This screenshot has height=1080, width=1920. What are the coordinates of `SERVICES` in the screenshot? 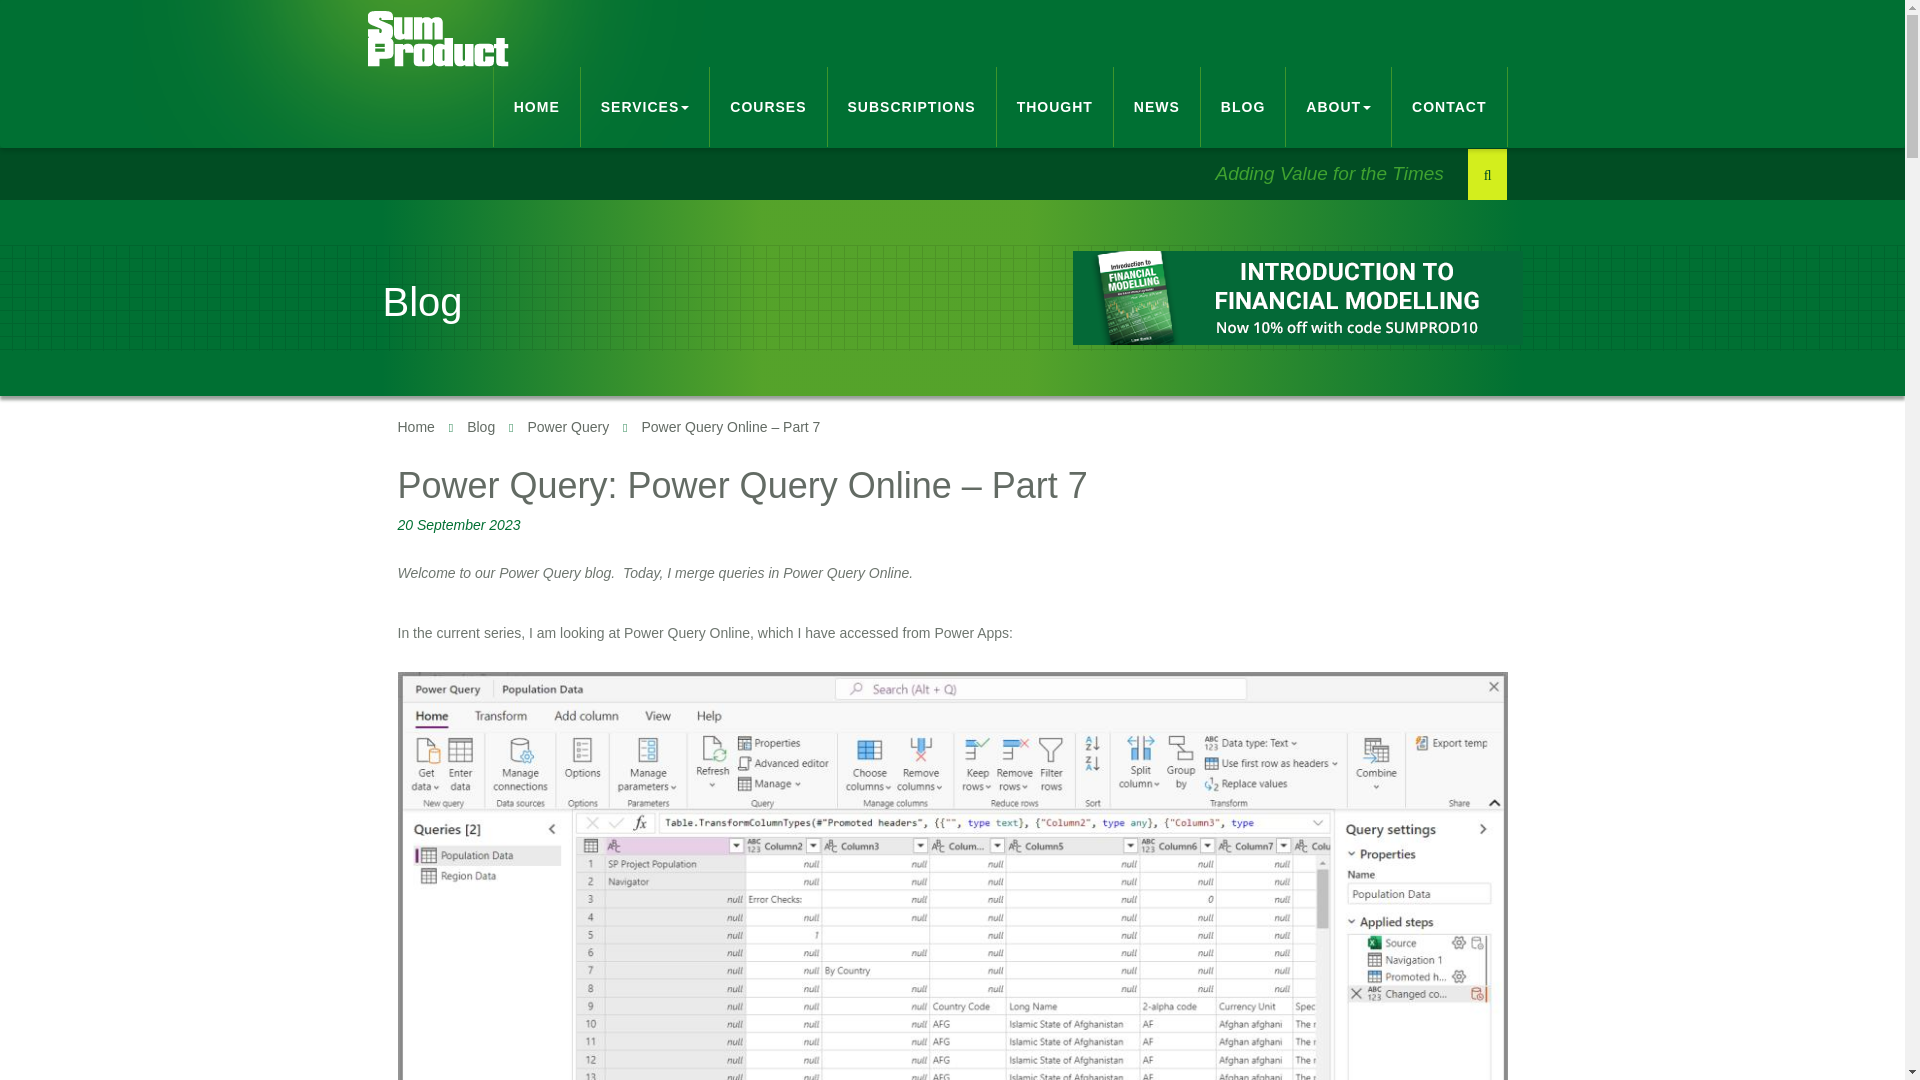 It's located at (646, 106).